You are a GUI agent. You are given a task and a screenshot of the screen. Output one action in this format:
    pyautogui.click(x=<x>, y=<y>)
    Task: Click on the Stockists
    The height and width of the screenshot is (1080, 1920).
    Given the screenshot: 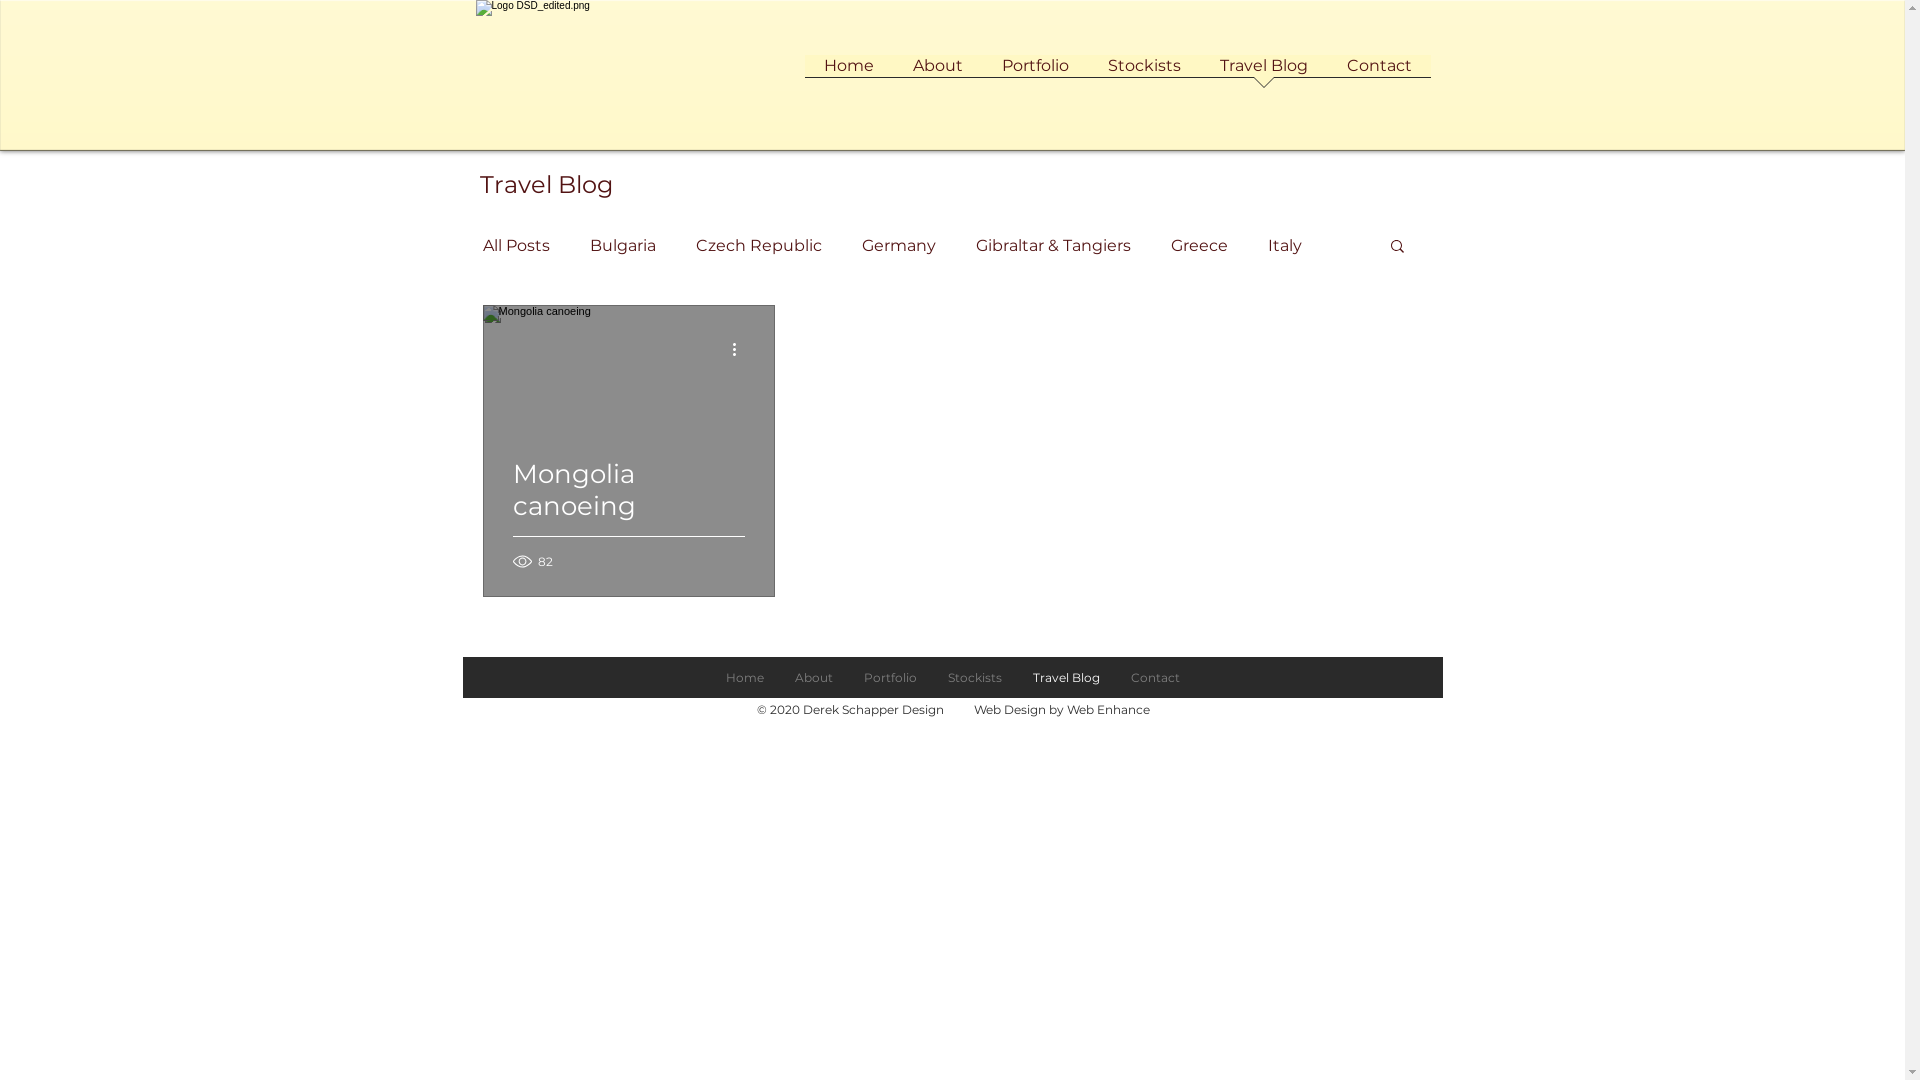 What is the action you would take?
    pyautogui.click(x=1144, y=72)
    